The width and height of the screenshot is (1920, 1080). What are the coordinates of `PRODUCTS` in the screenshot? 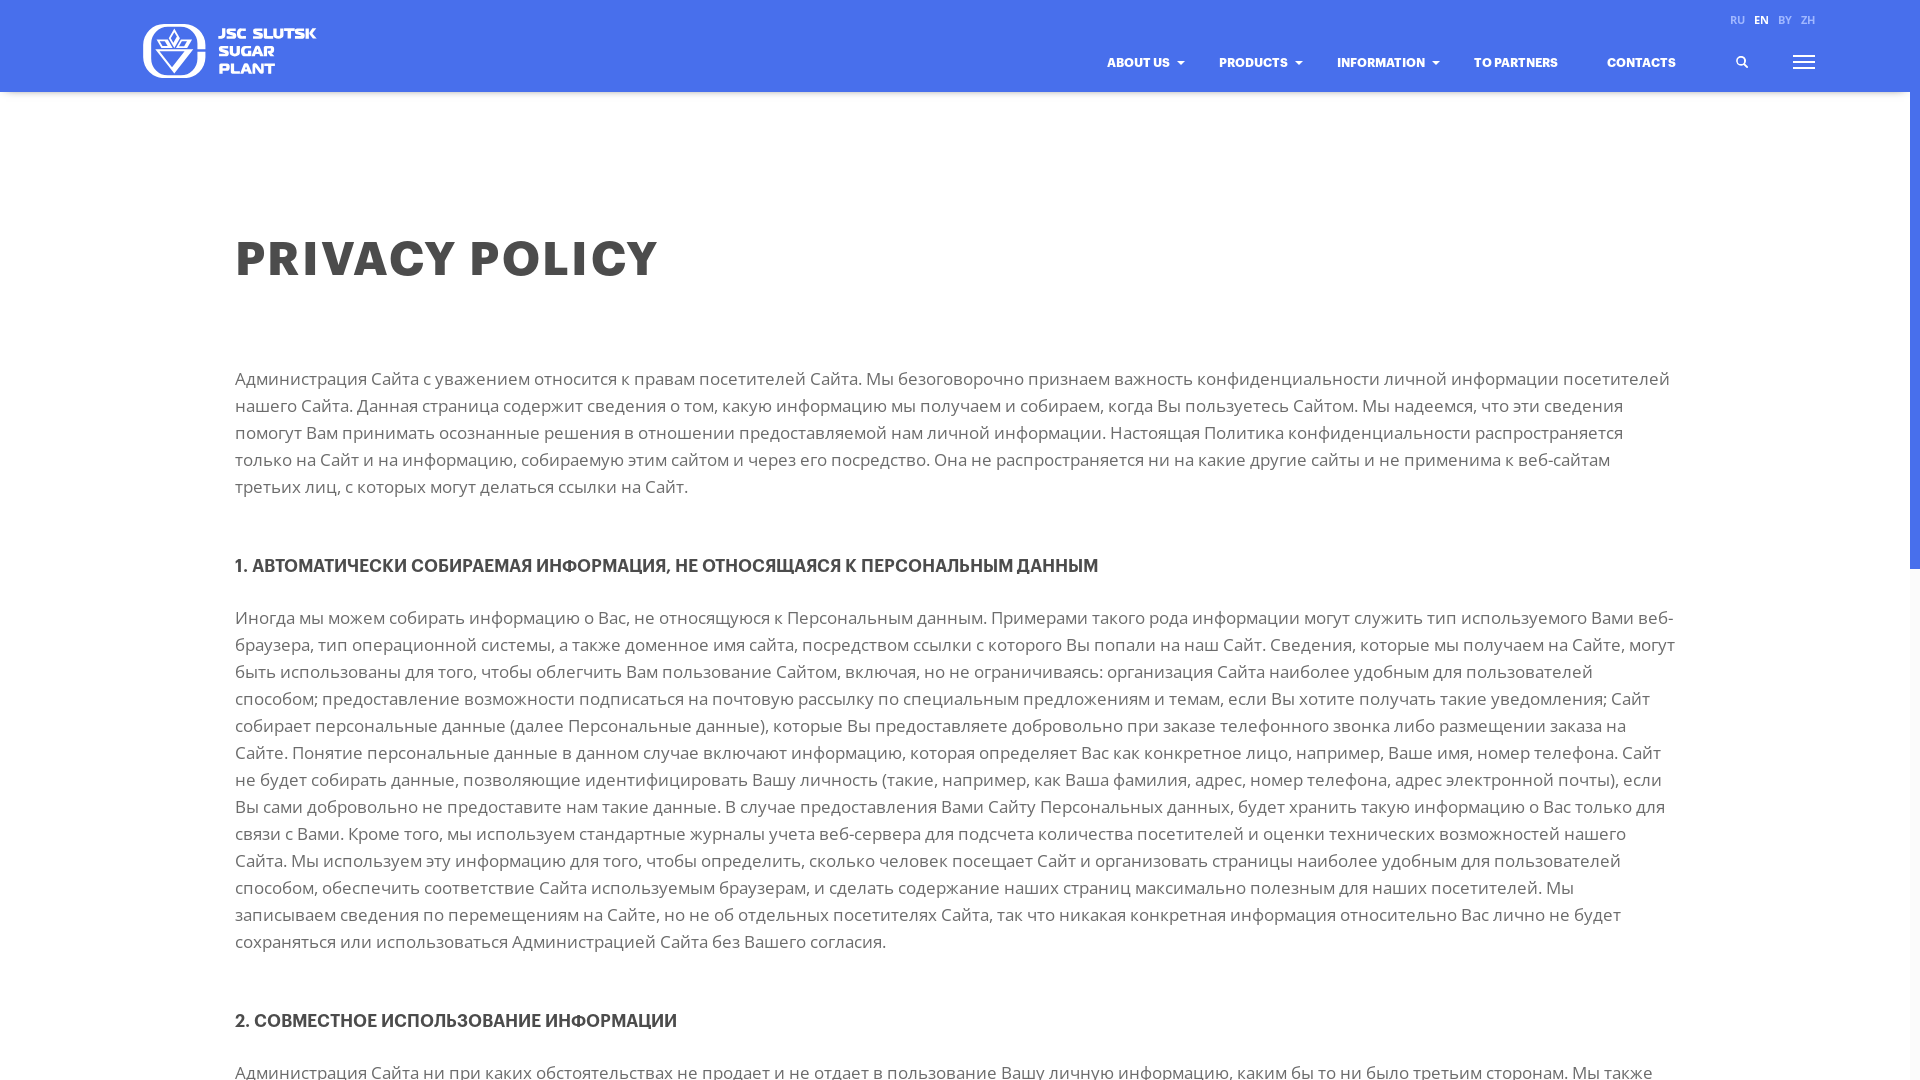 It's located at (1260, 80).